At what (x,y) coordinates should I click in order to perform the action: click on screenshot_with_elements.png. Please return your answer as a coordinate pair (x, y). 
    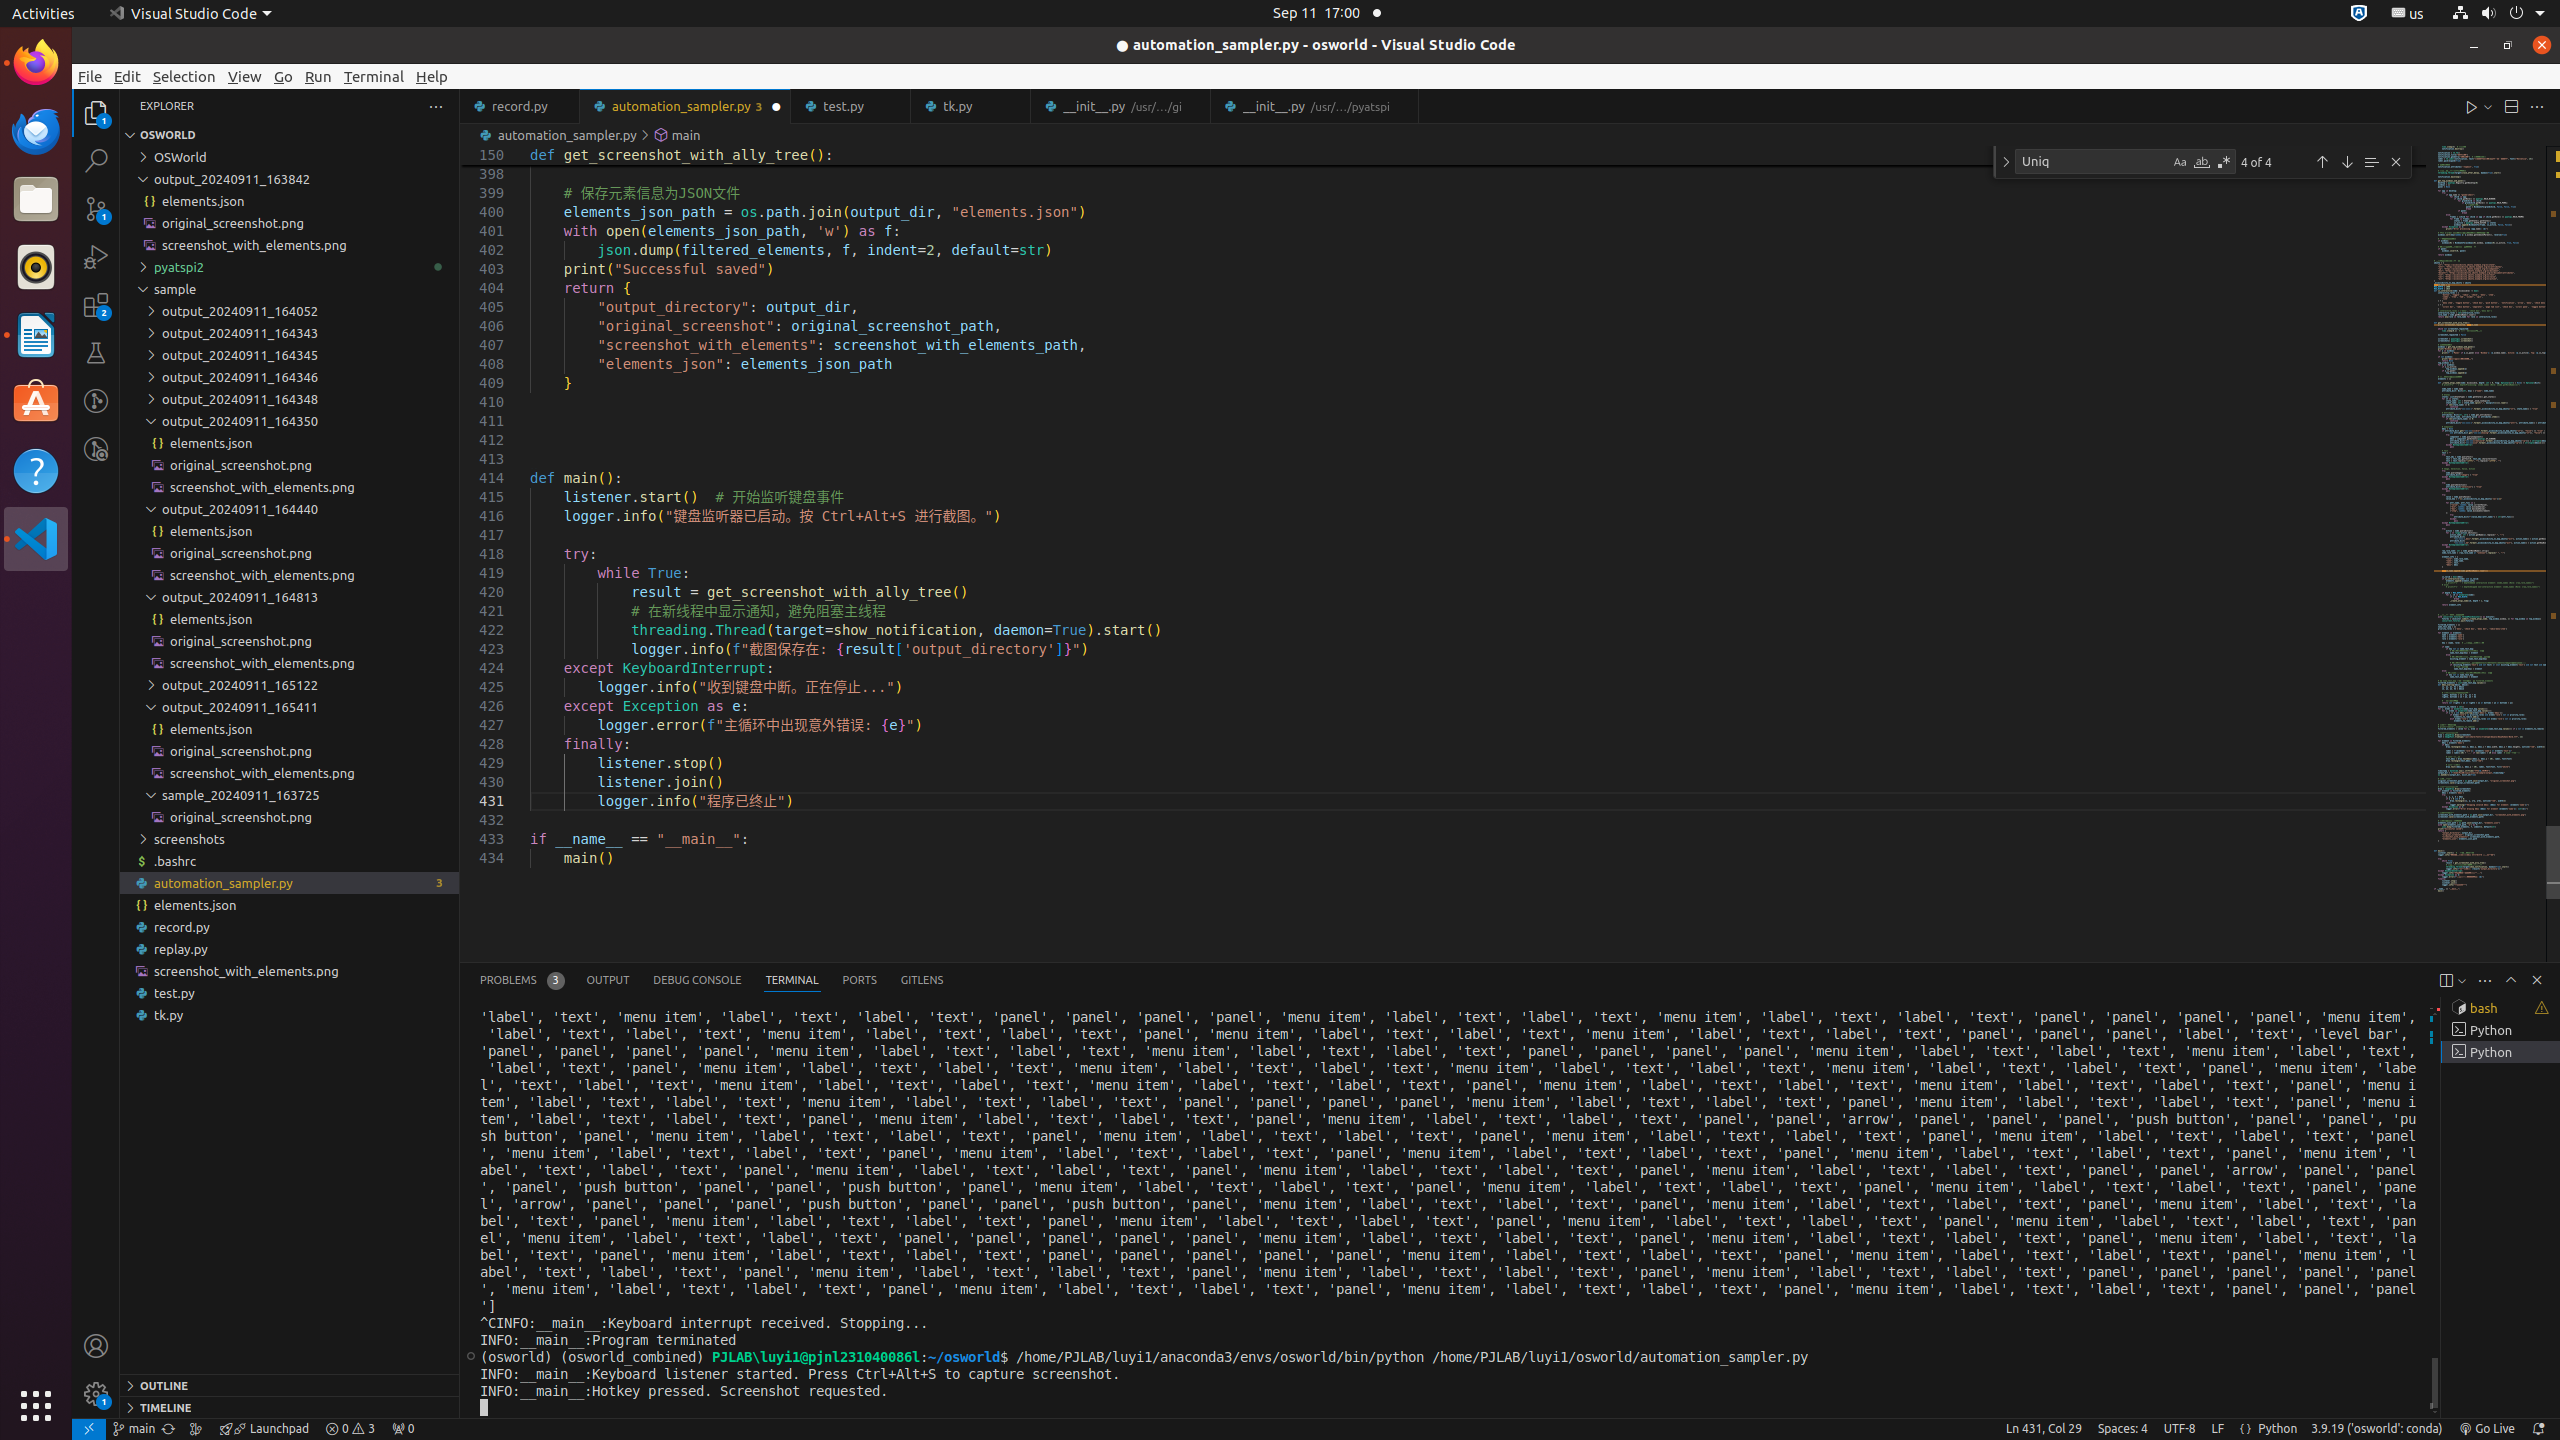
    Looking at the image, I should click on (290, 971).